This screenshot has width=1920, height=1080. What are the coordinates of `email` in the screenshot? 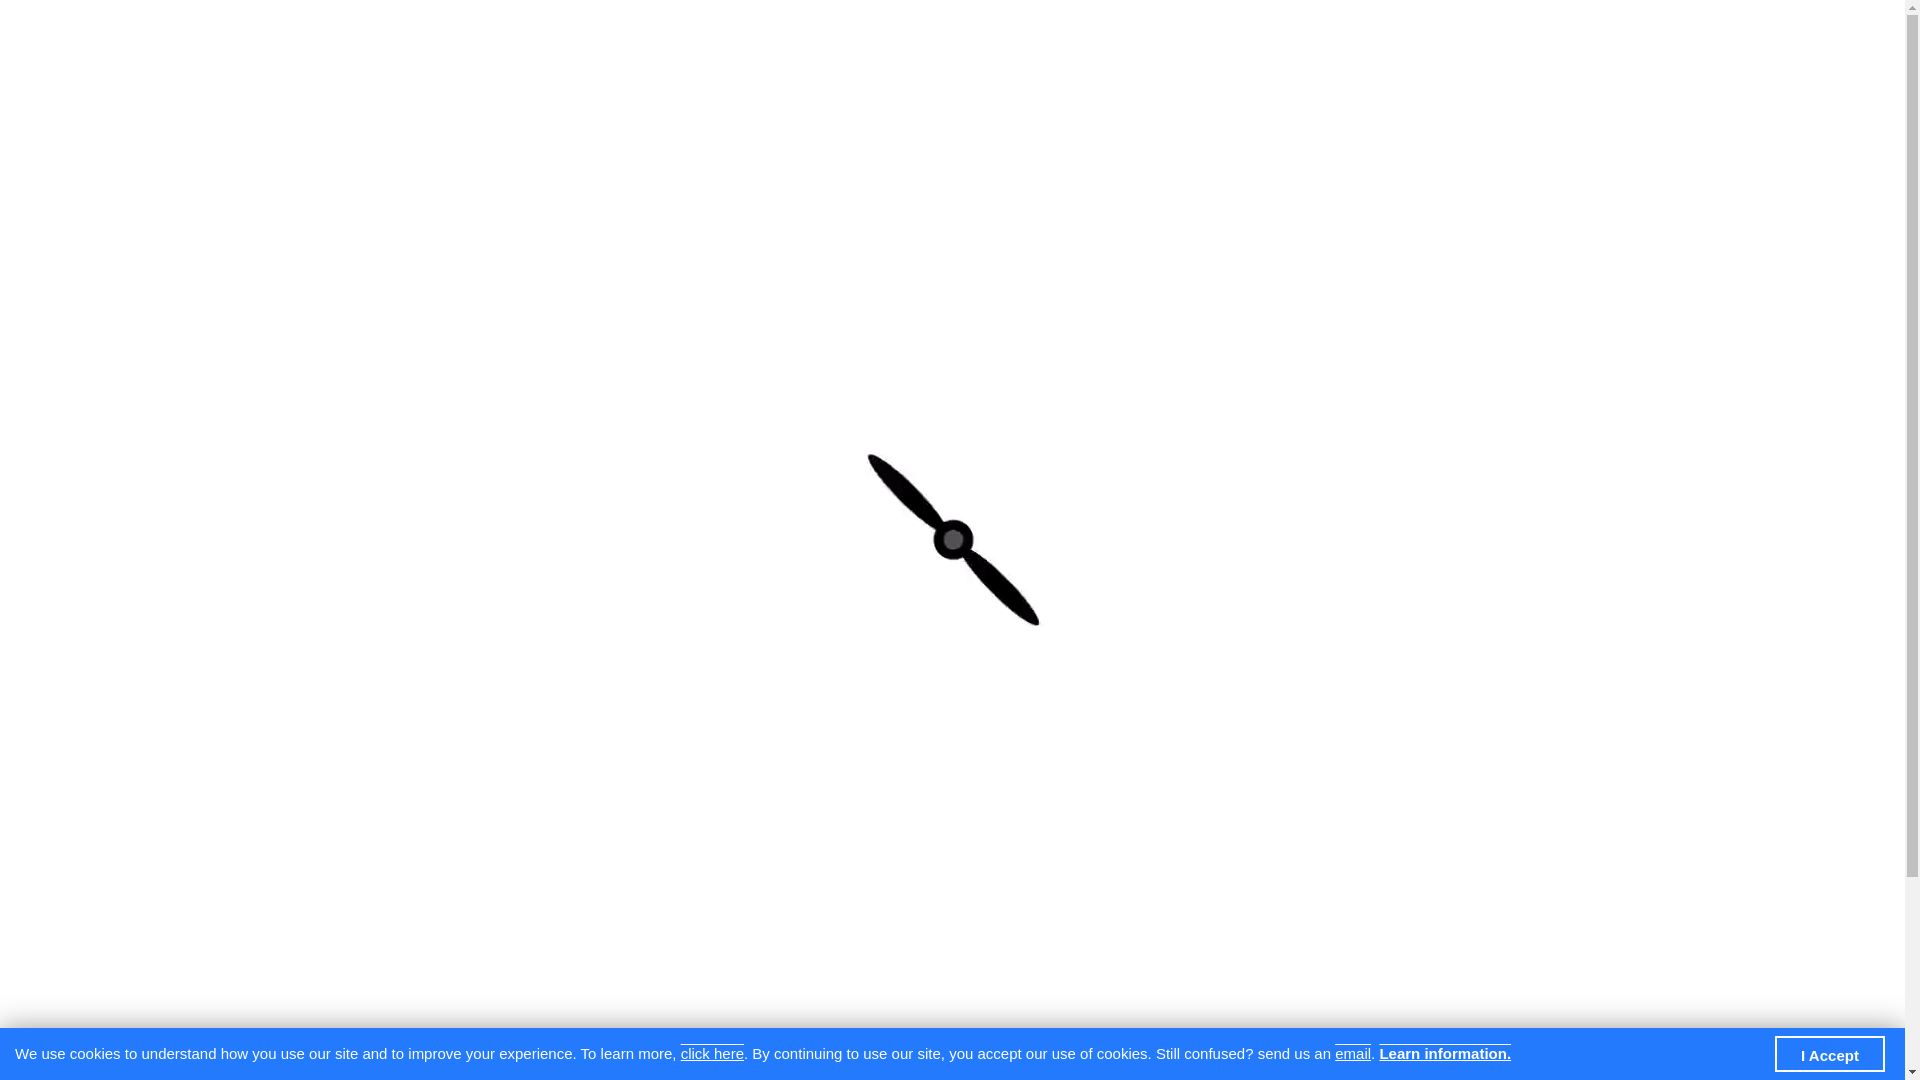 It's located at (1353, 1052).